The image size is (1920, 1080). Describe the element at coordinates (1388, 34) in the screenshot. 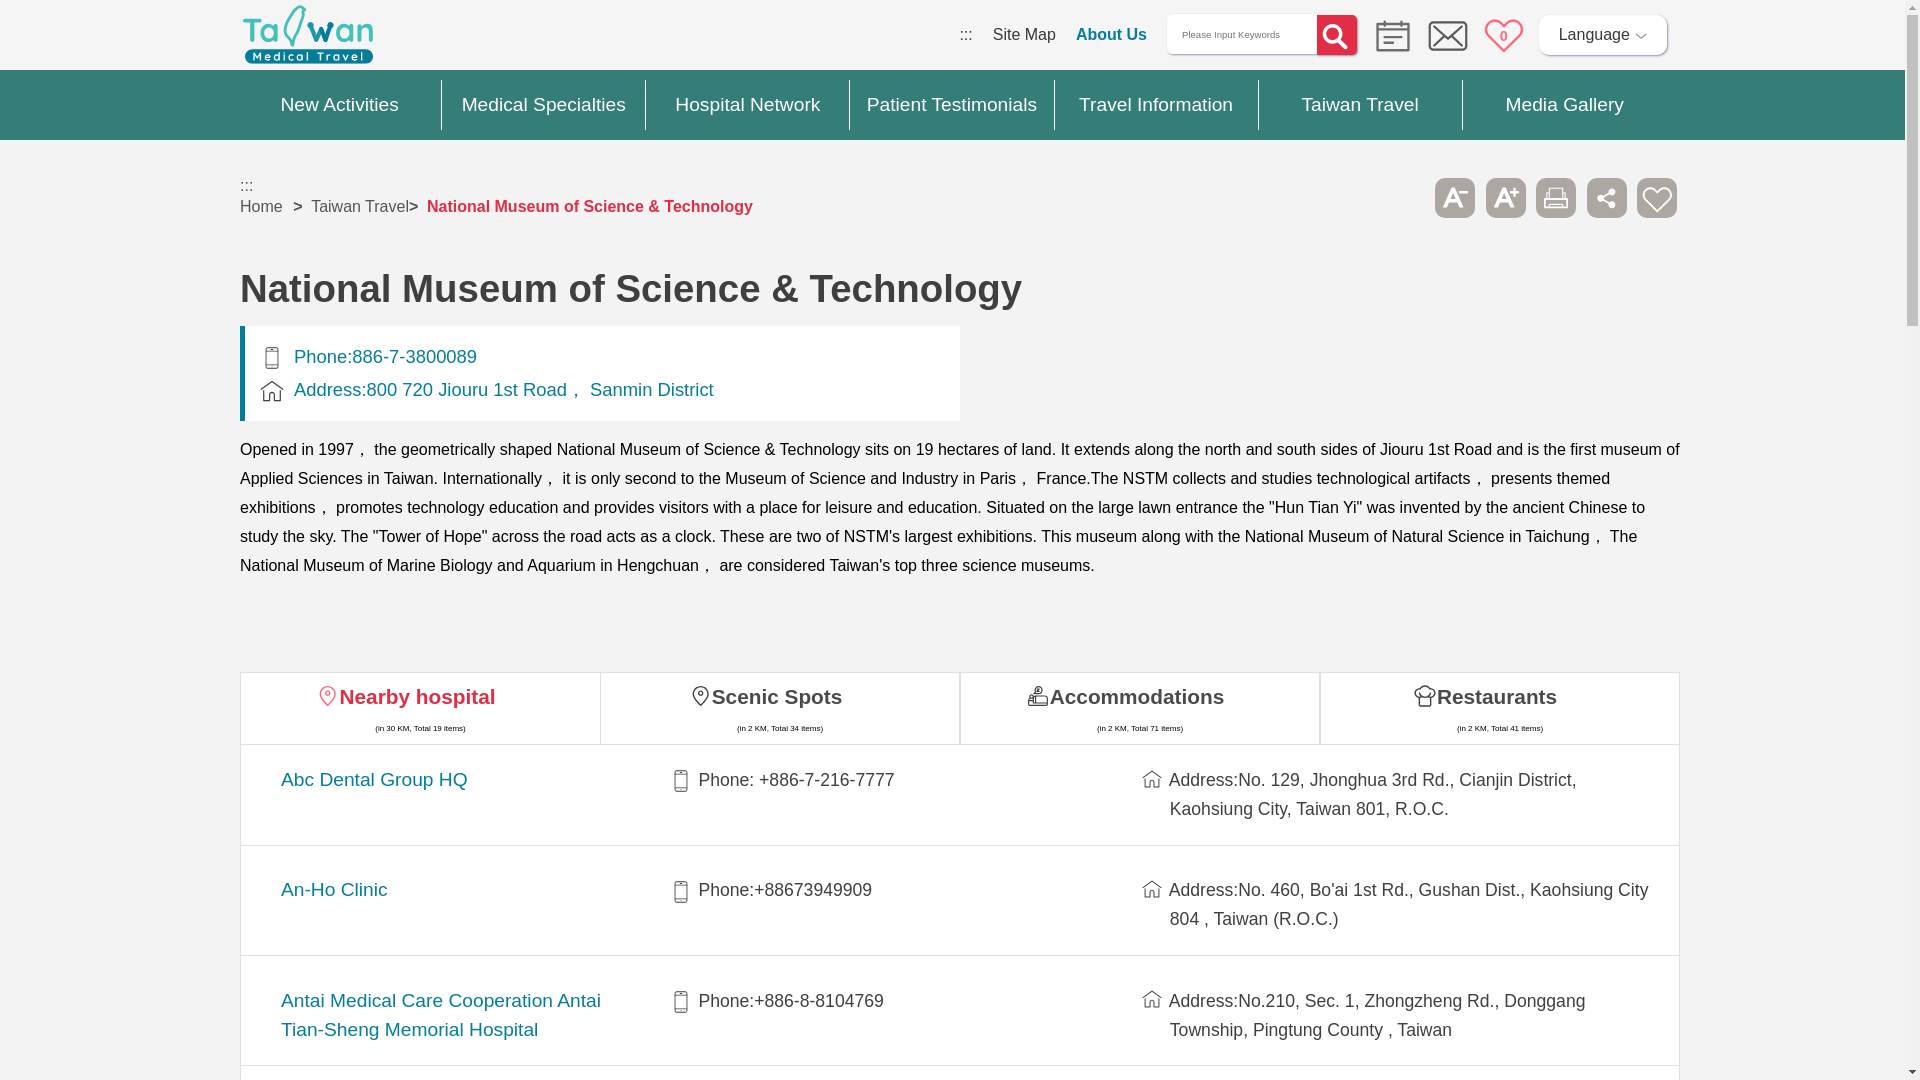

I see `Find Medical Services` at that location.